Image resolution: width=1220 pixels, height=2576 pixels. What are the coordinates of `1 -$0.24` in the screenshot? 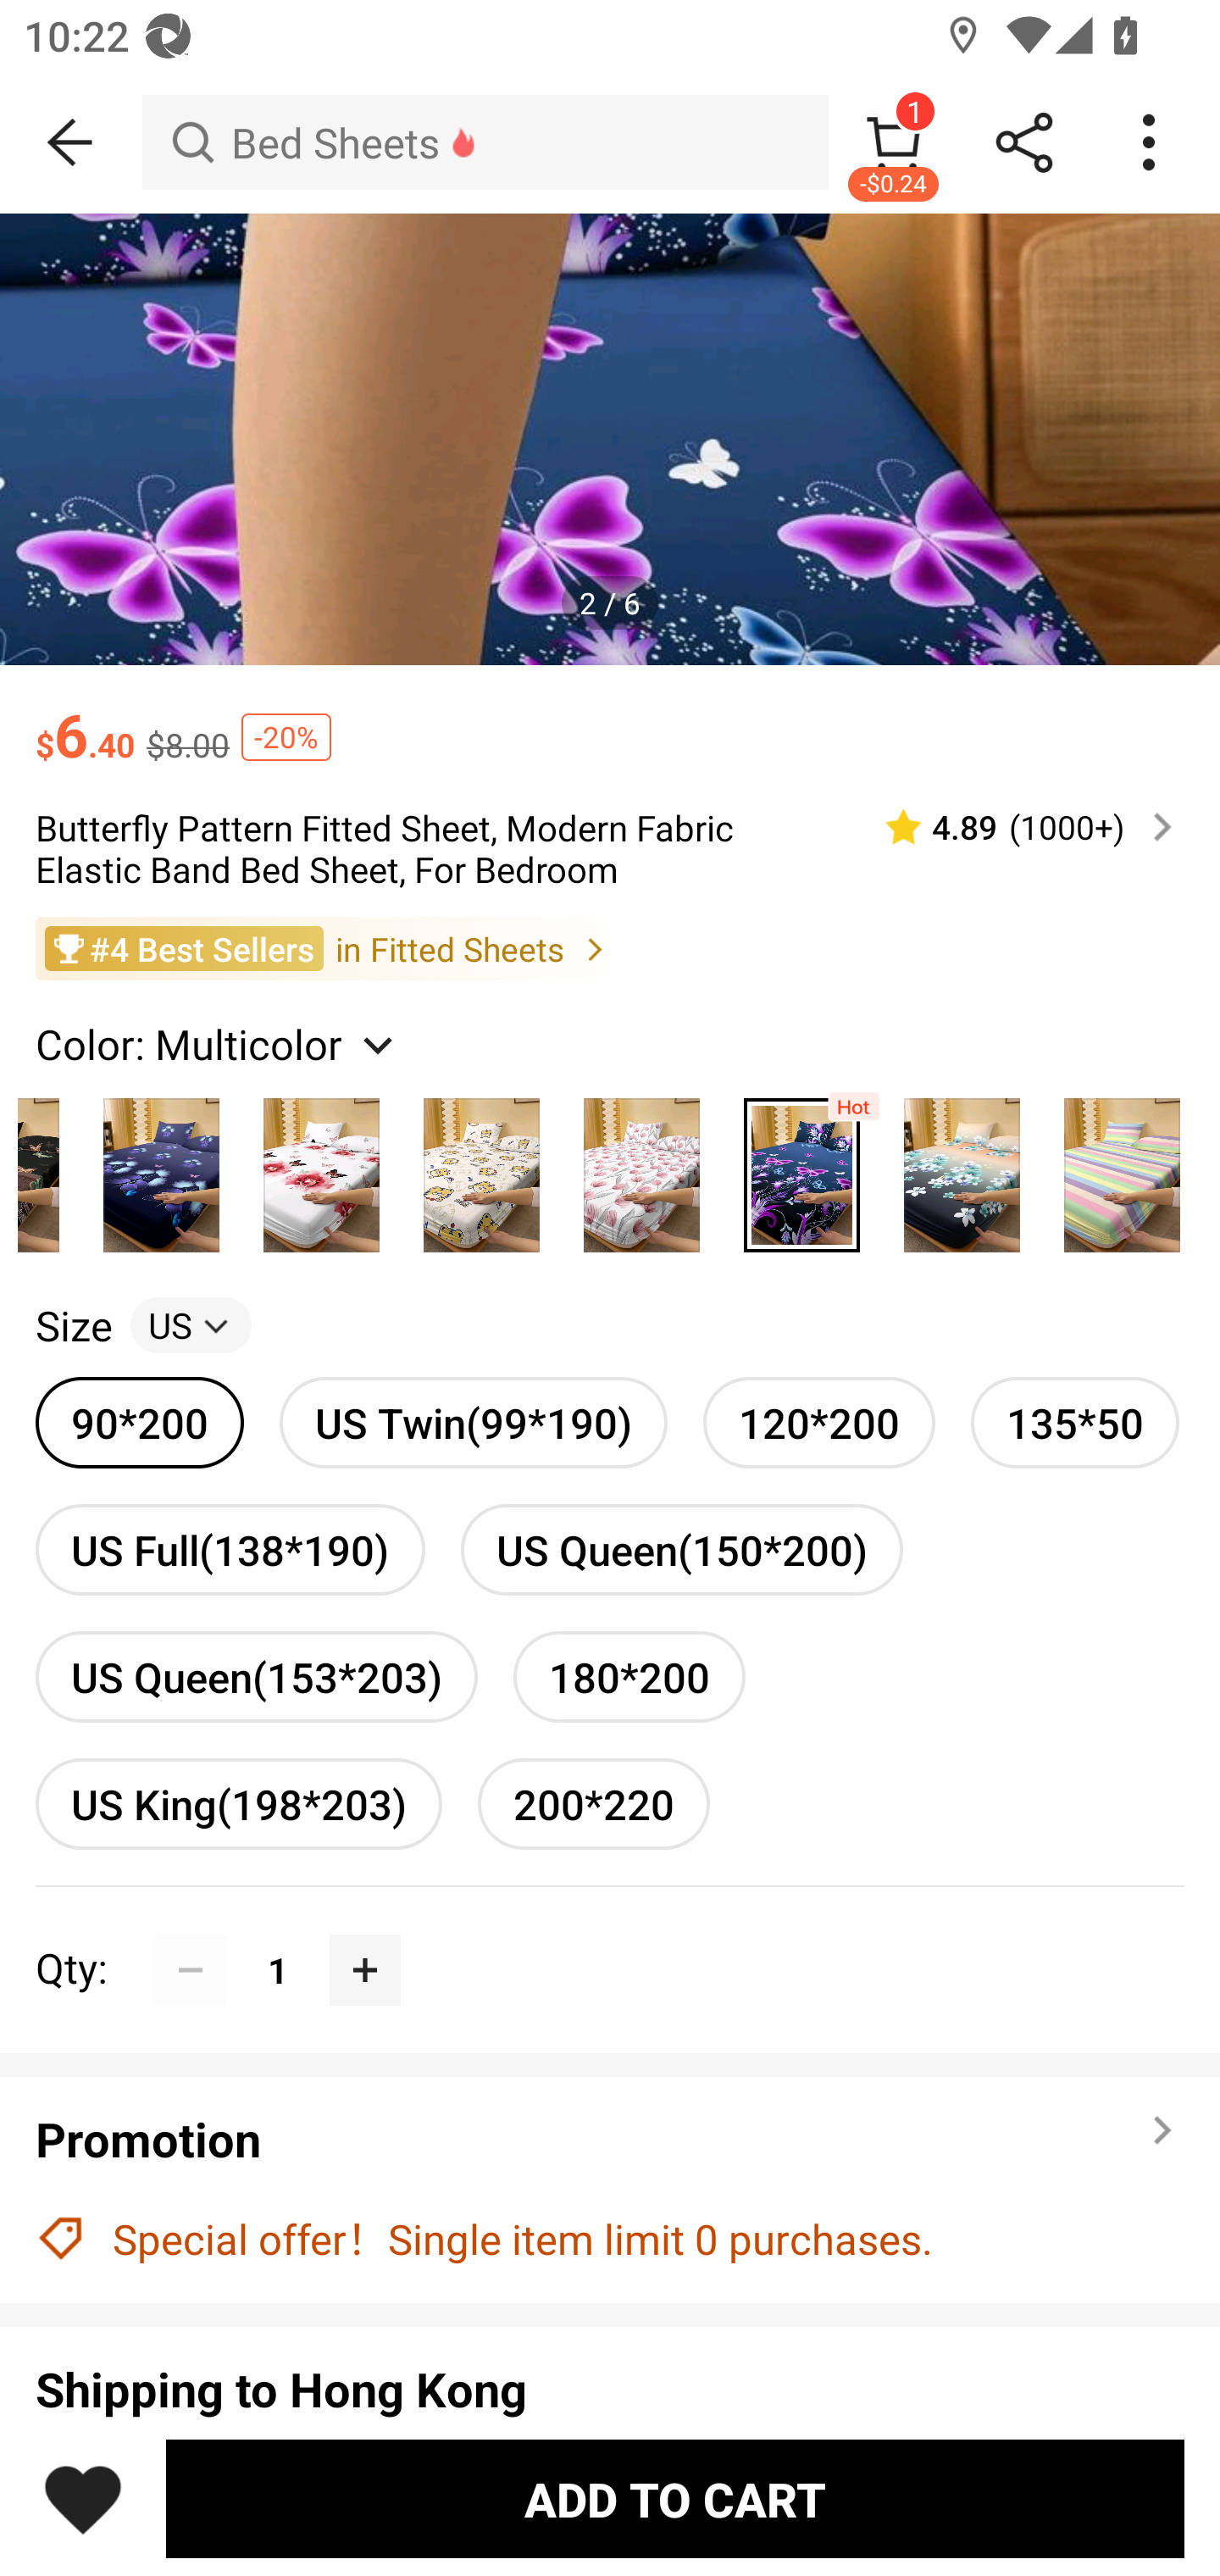 It's located at (893, 142).